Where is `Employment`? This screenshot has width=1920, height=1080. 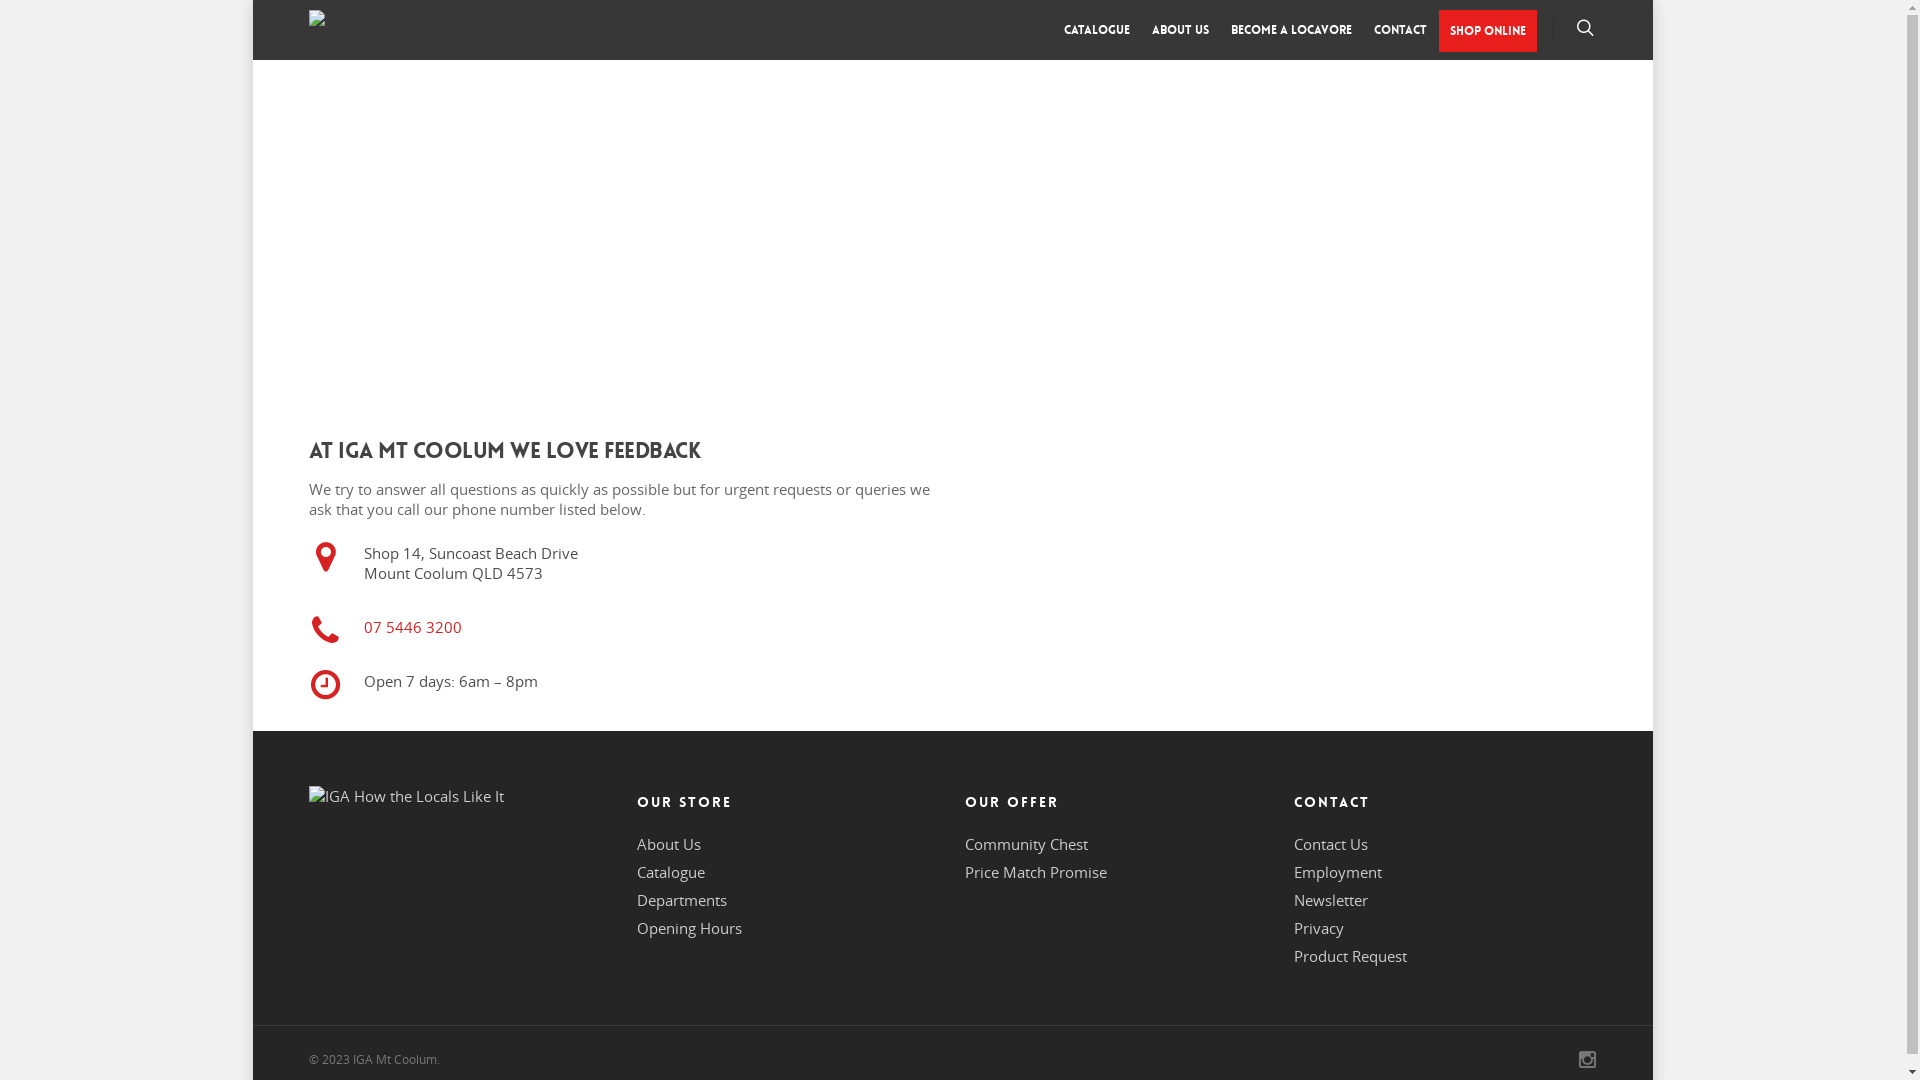 Employment is located at coordinates (1338, 872).